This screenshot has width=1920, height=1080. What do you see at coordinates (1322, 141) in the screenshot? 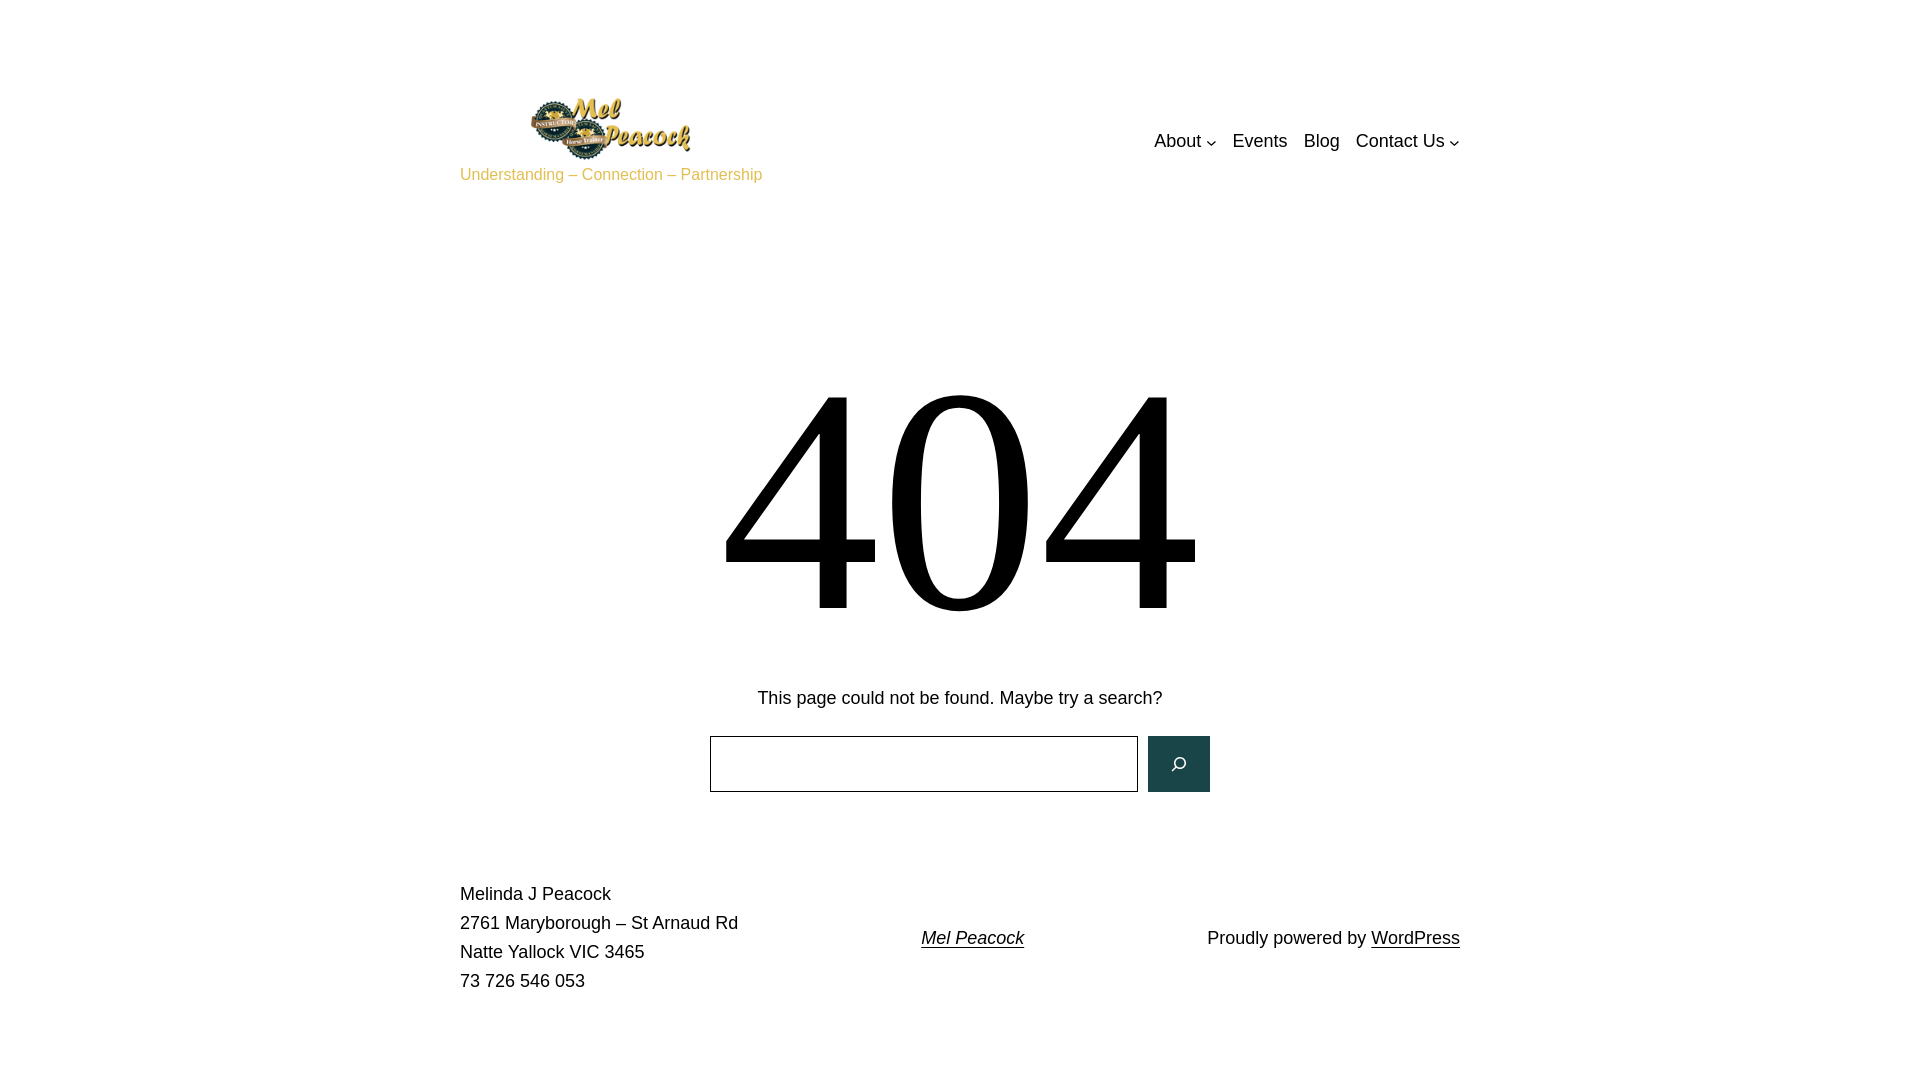
I see `Blog` at bounding box center [1322, 141].